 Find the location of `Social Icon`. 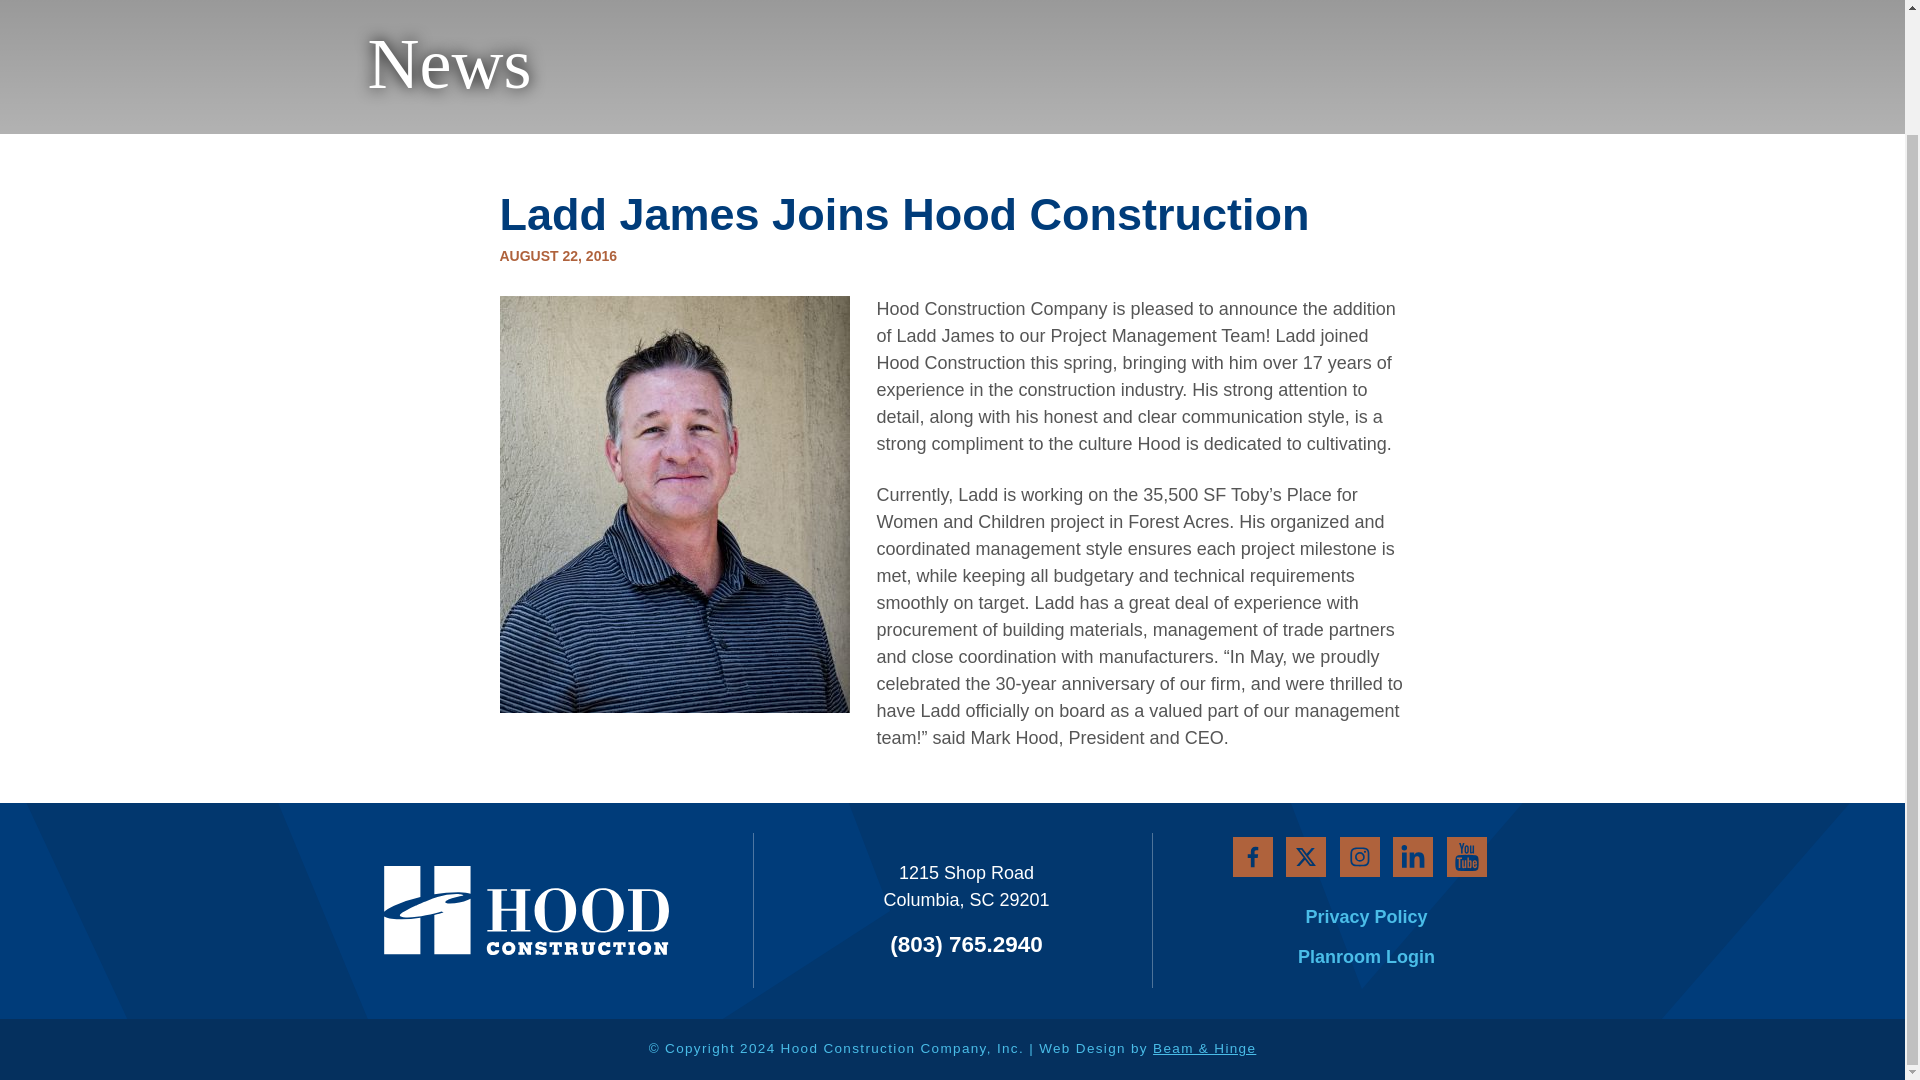

Social Icon is located at coordinates (1272, 851).